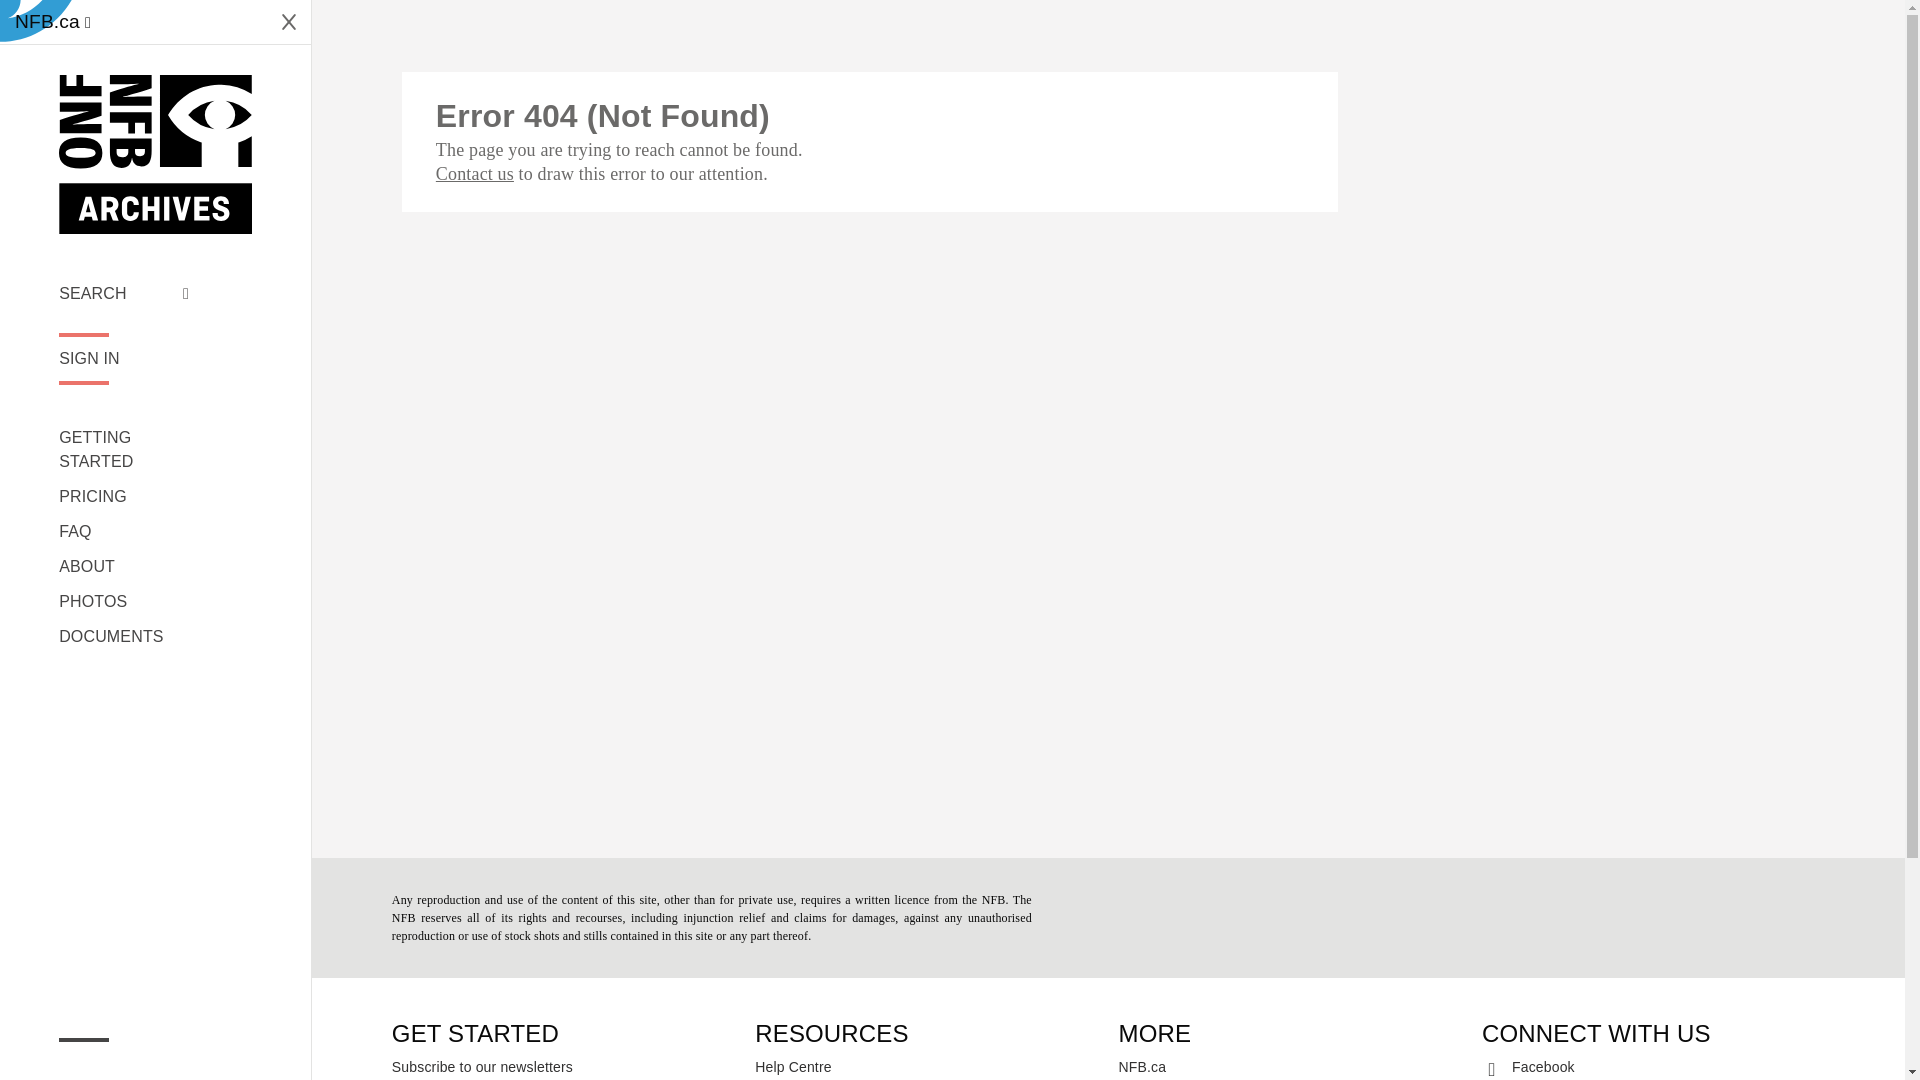  What do you see at coordinates (1654, 1066) in the screenshot?
I see `Facebook` at bounding box center [1654, 1066].